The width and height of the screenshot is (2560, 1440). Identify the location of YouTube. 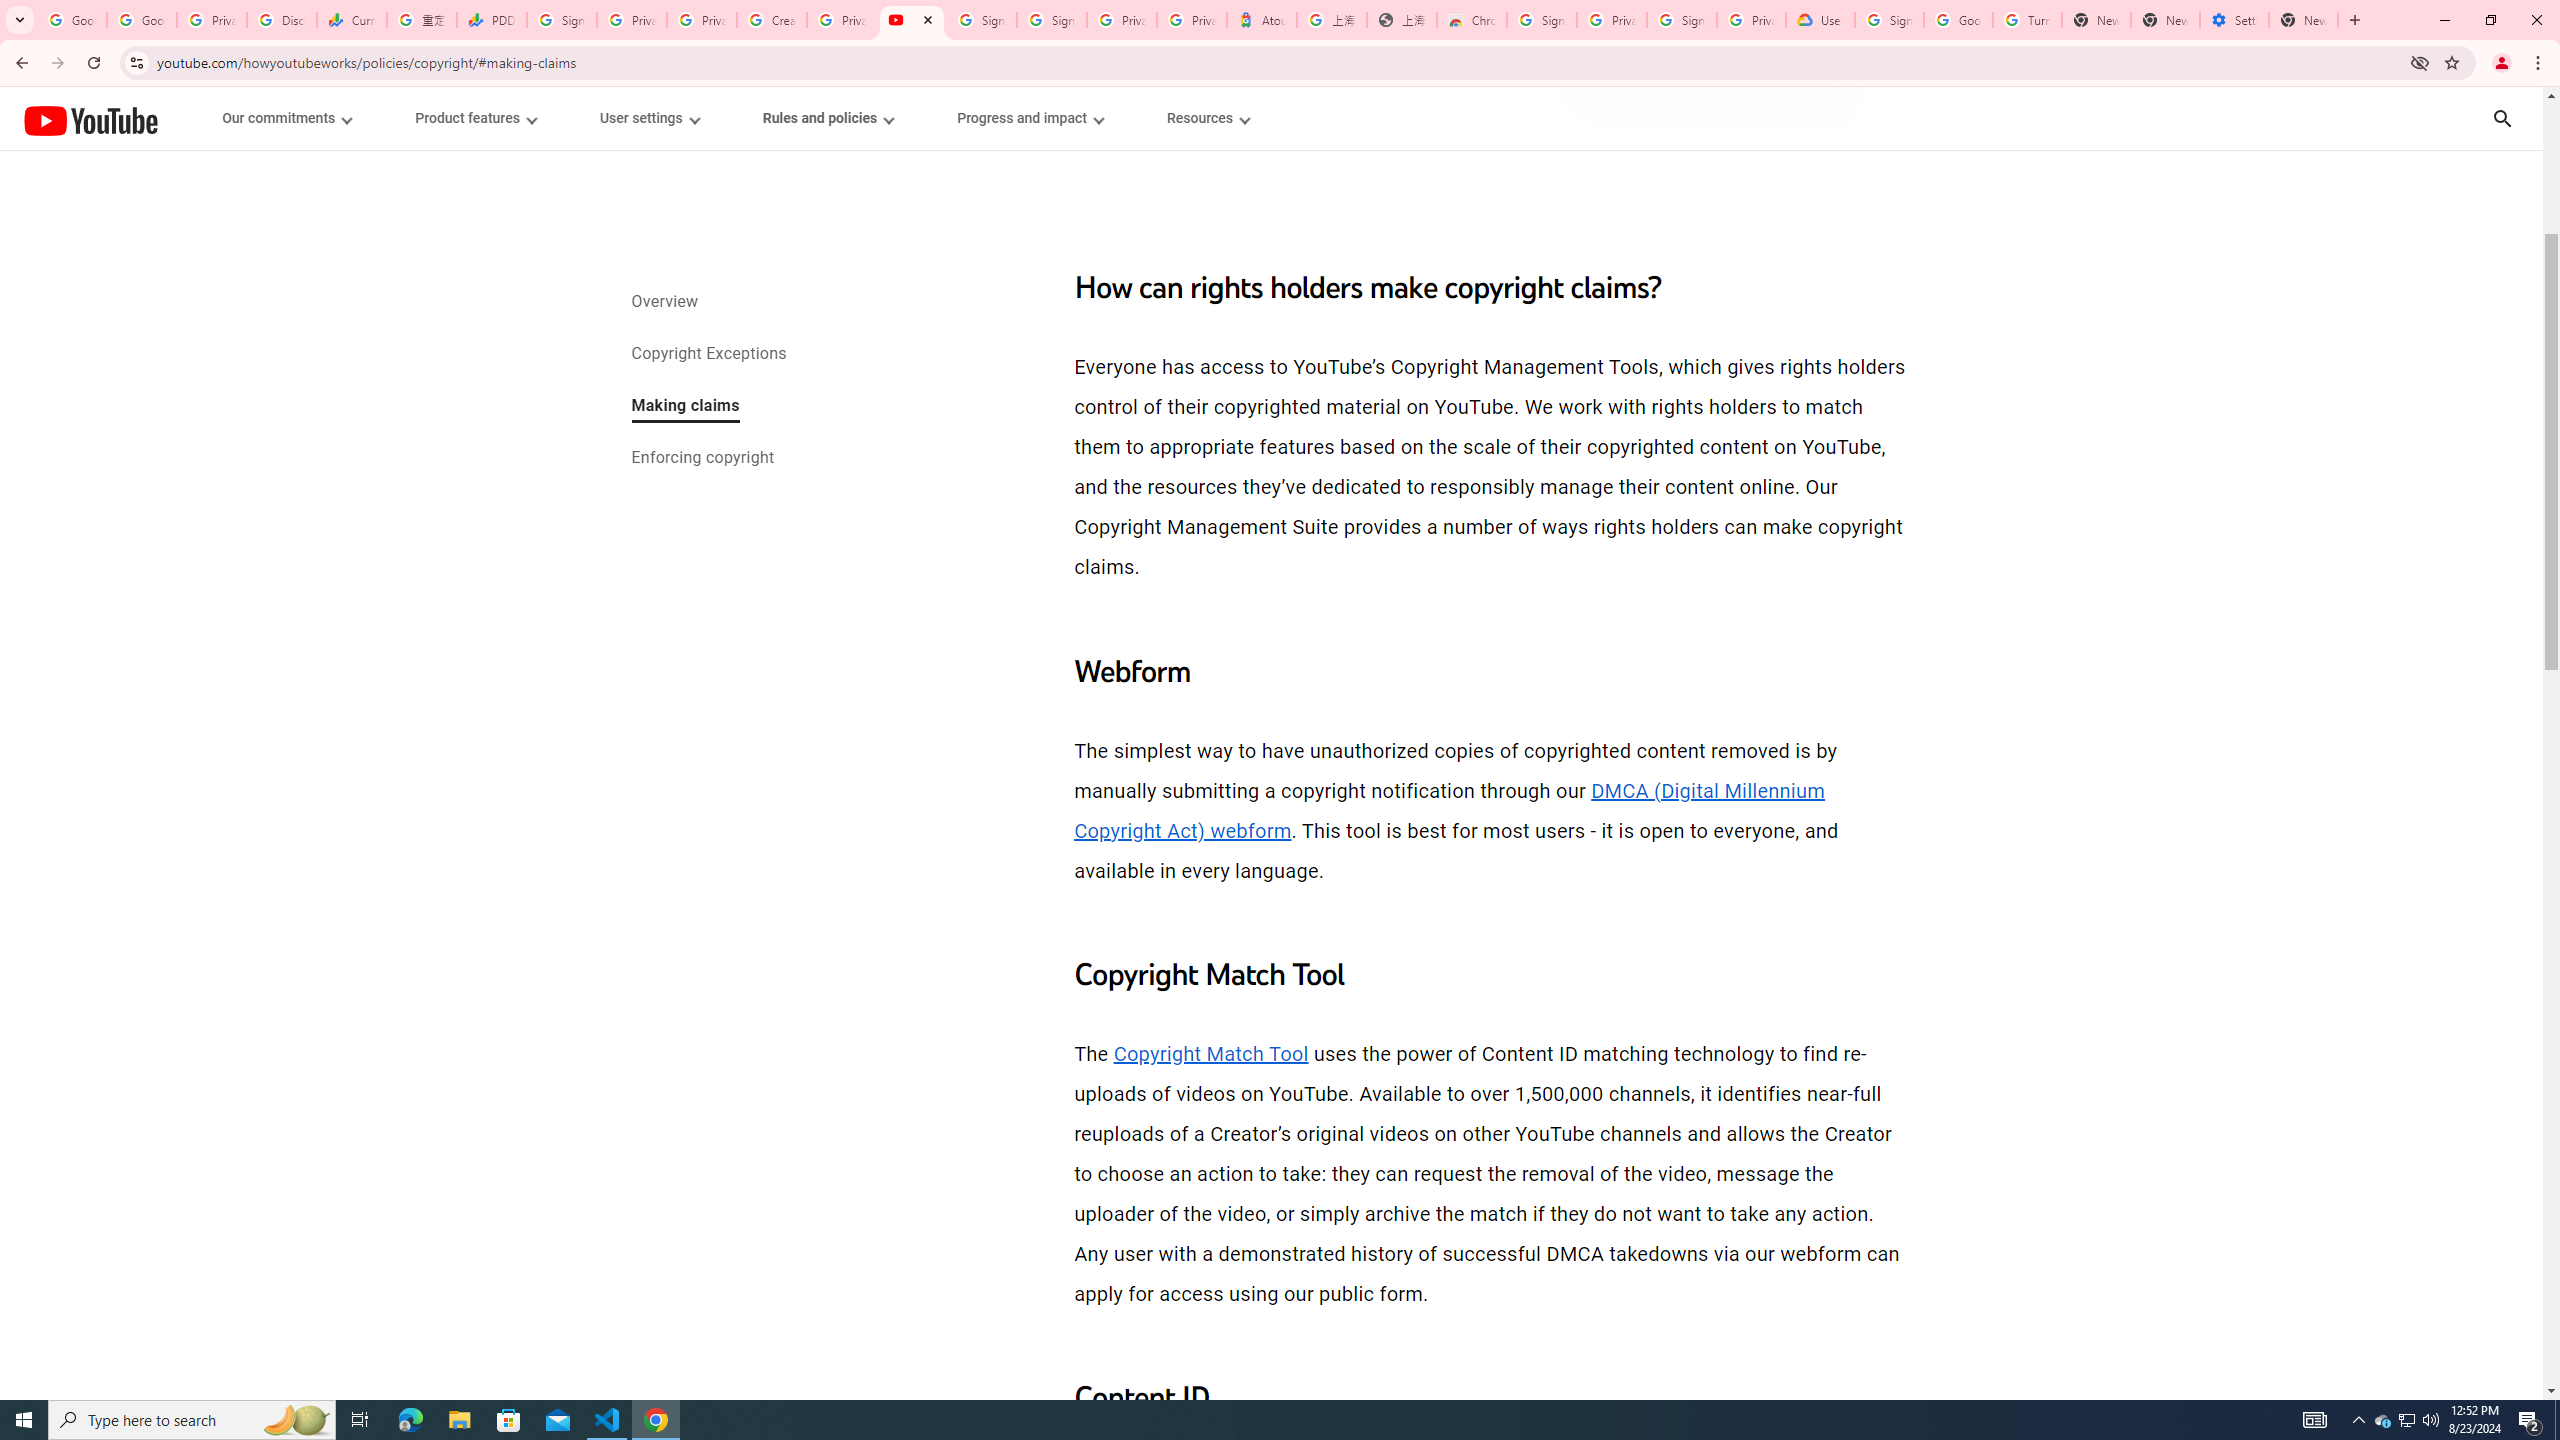
(90, 120).